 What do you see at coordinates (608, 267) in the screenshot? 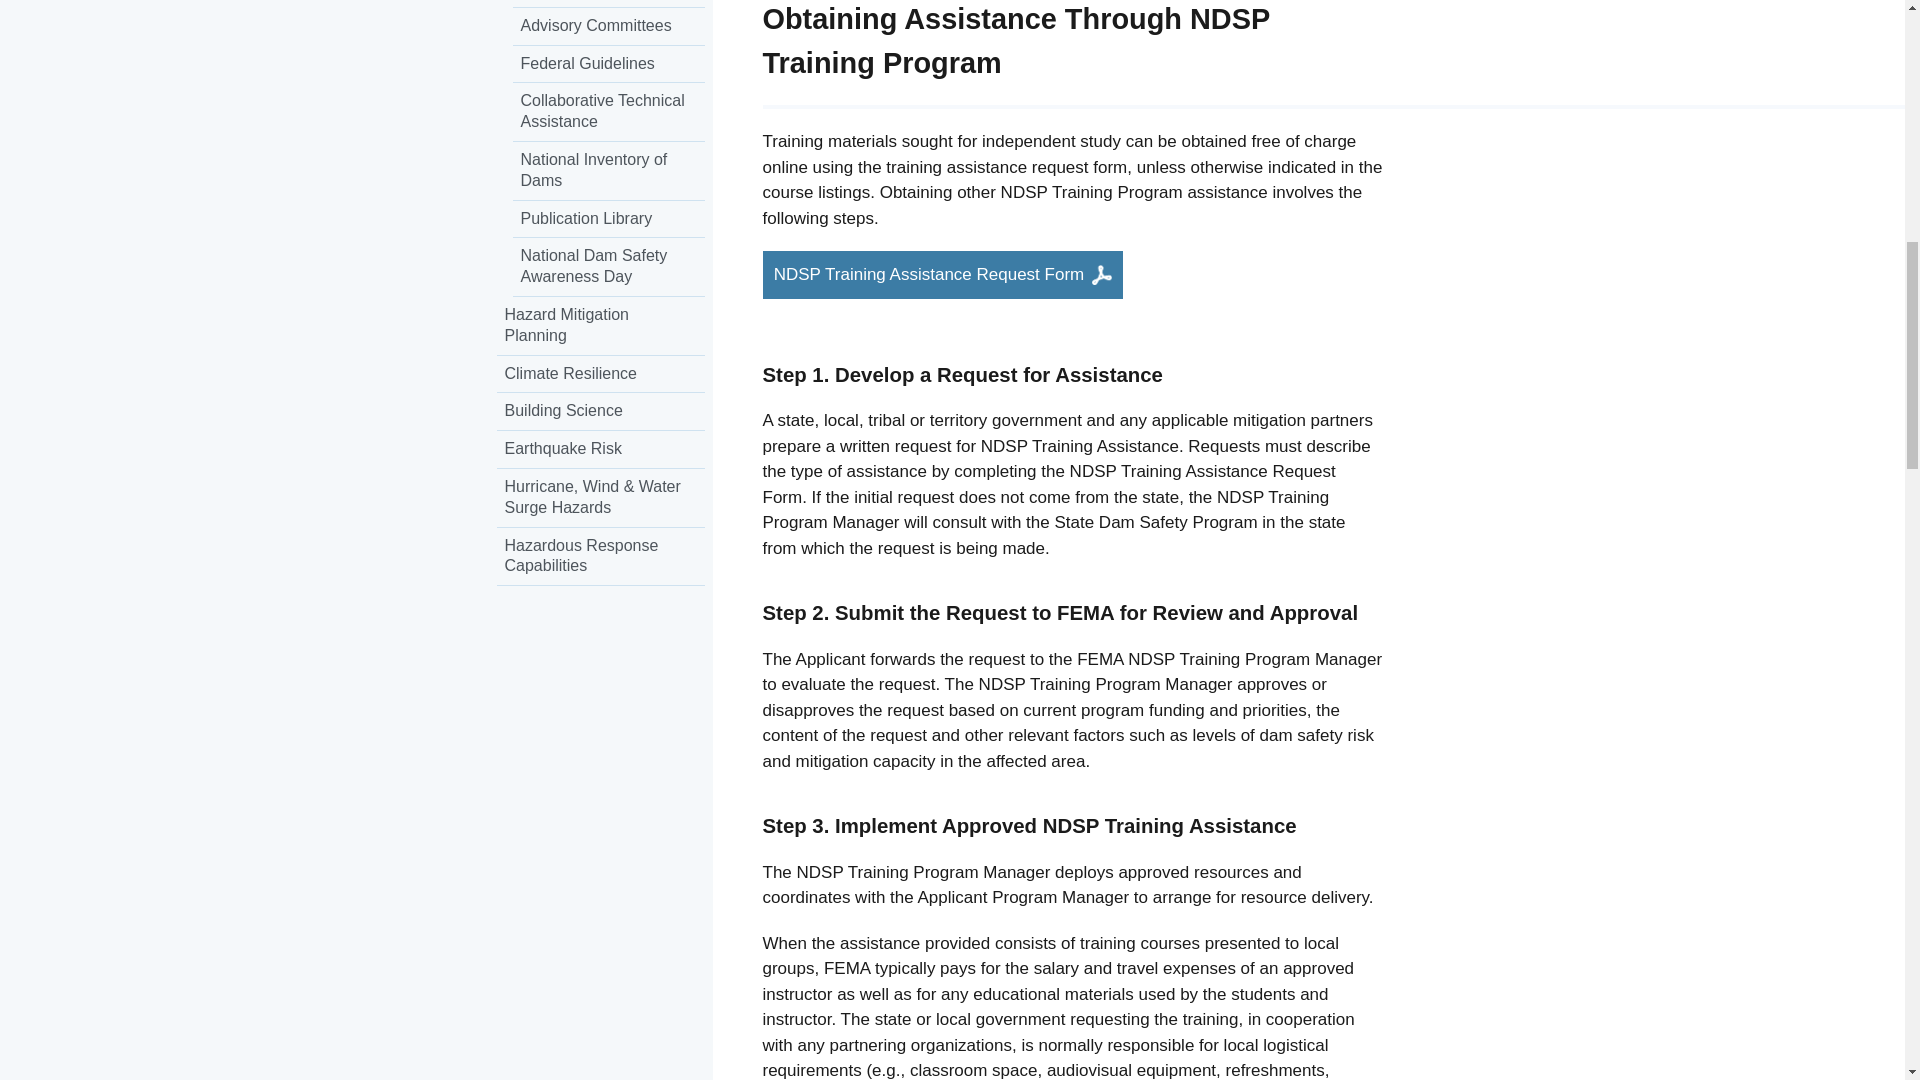
I see `National Dam Safety Awareness Day` at bounding box center [608, 267].